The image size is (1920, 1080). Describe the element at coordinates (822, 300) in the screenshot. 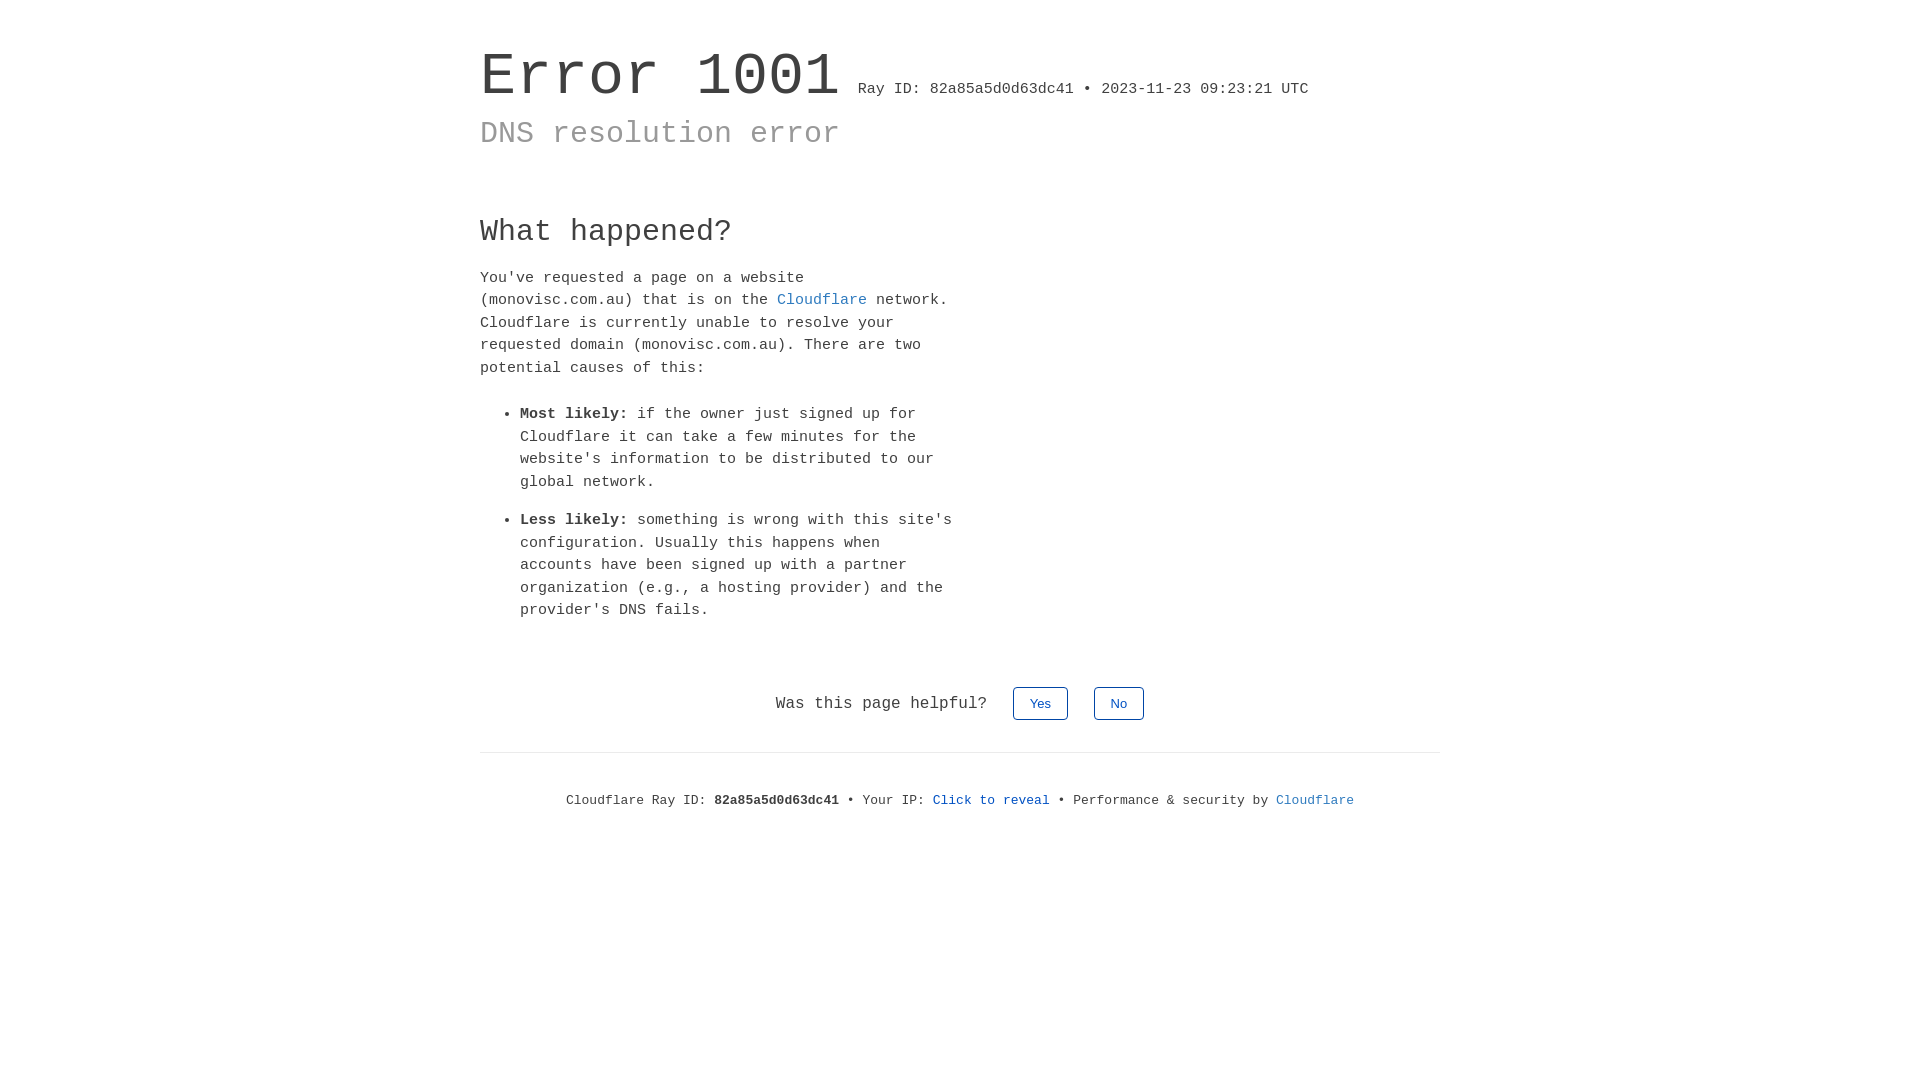

I see `Cloudflare` at that location.